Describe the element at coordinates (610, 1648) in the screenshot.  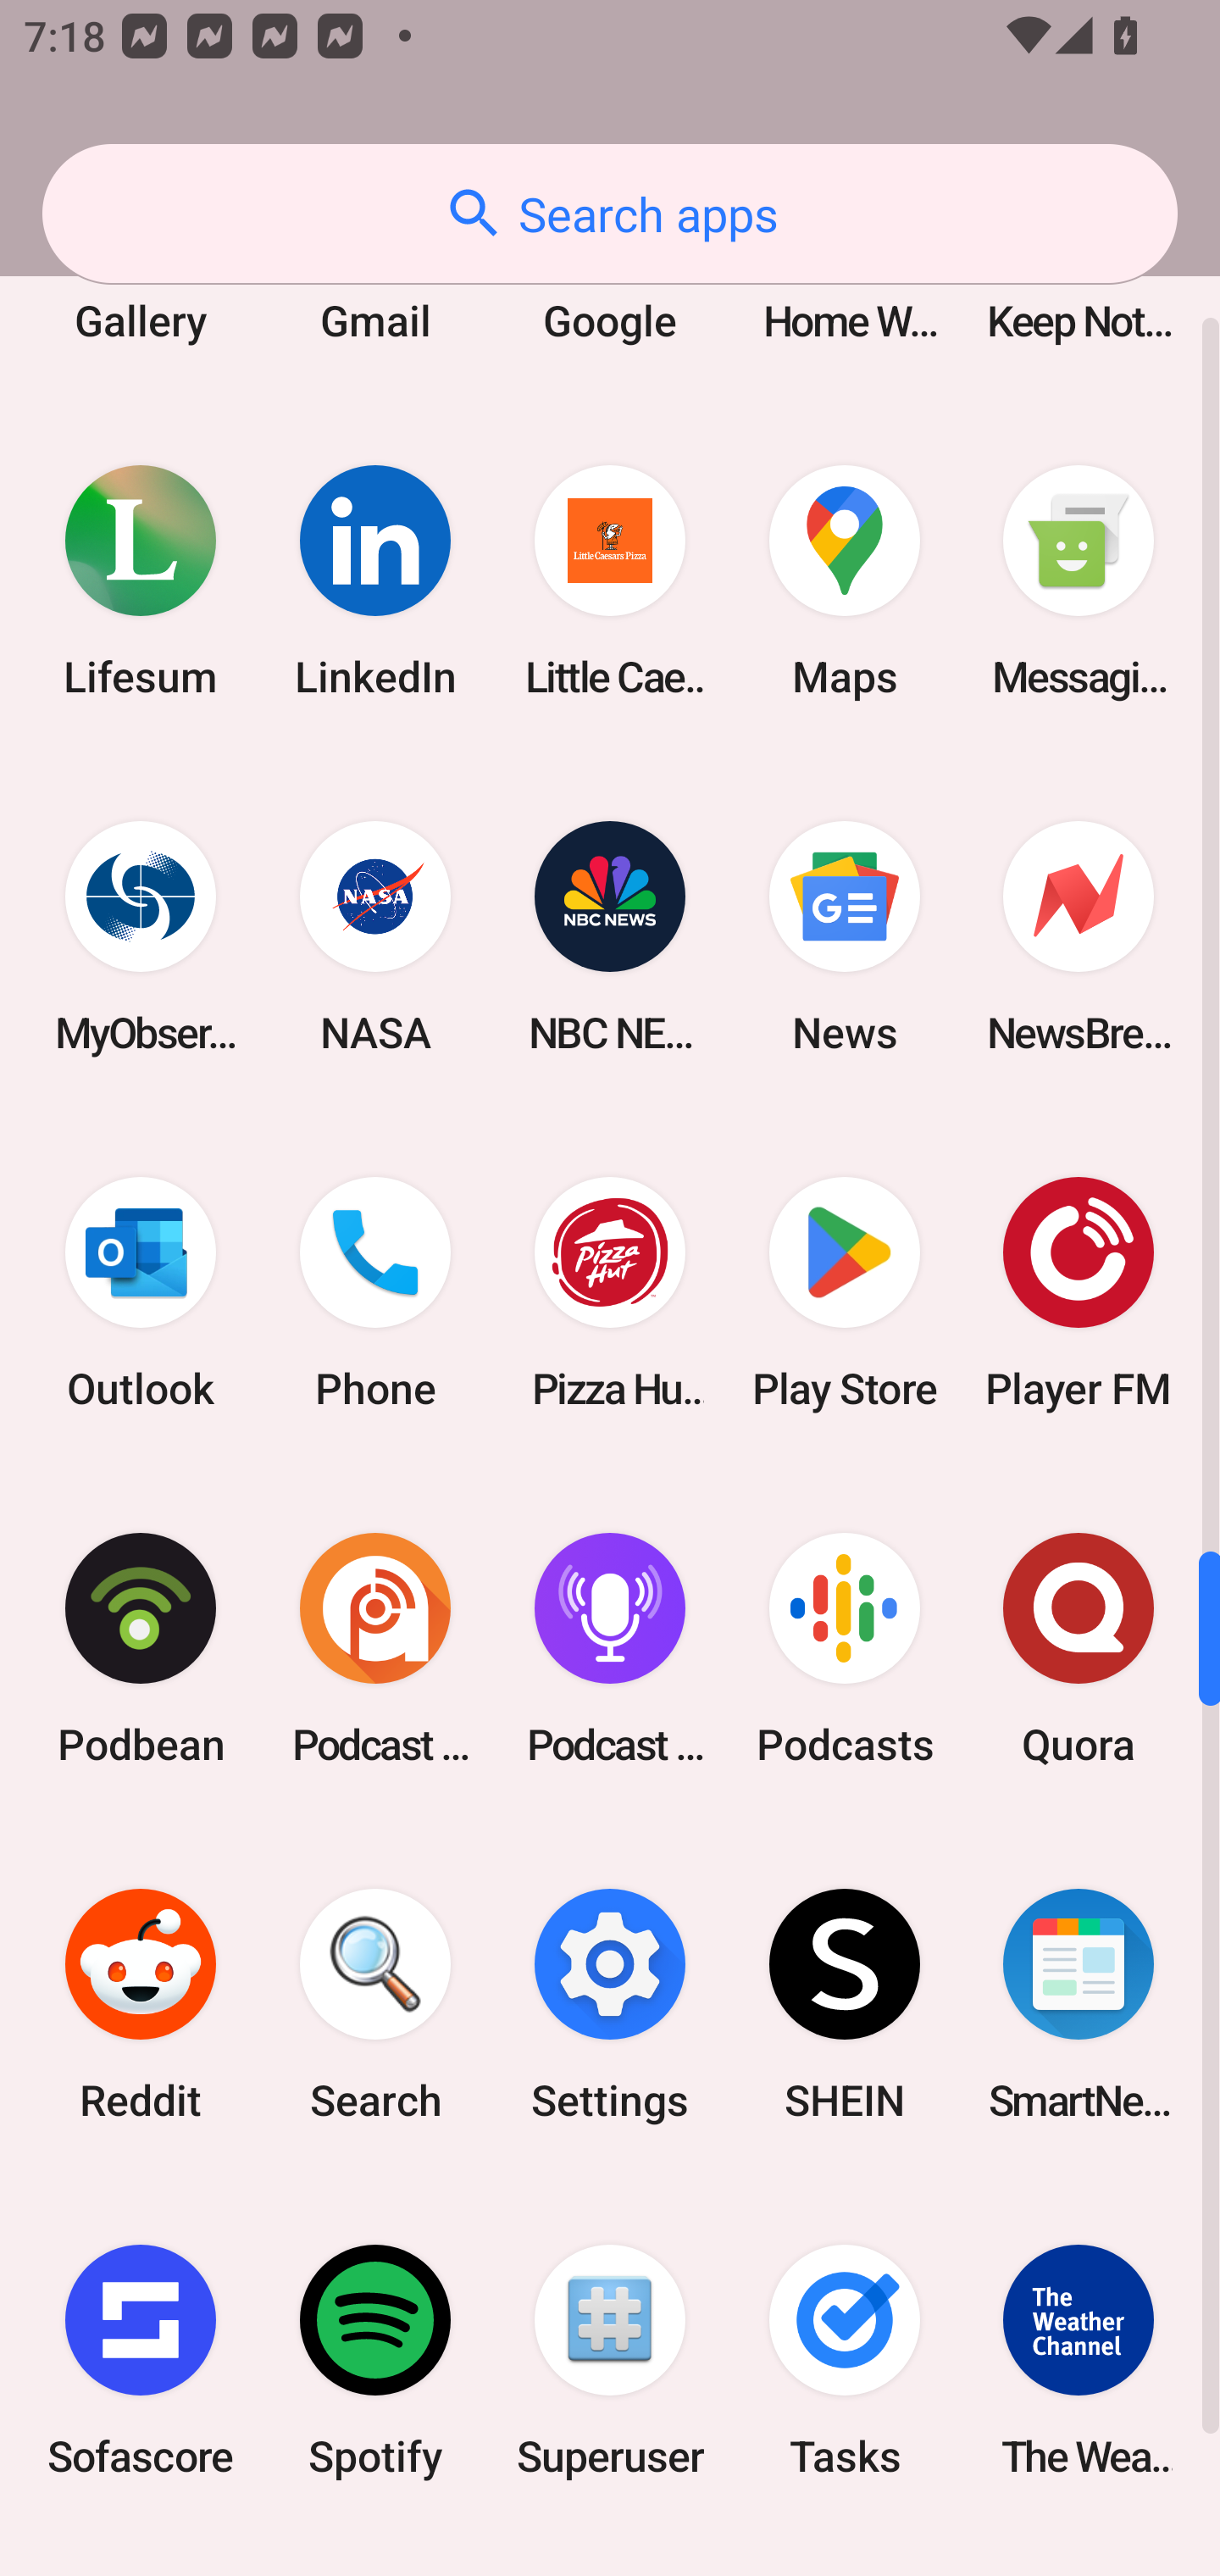
I see `Podcast Player` at that location.